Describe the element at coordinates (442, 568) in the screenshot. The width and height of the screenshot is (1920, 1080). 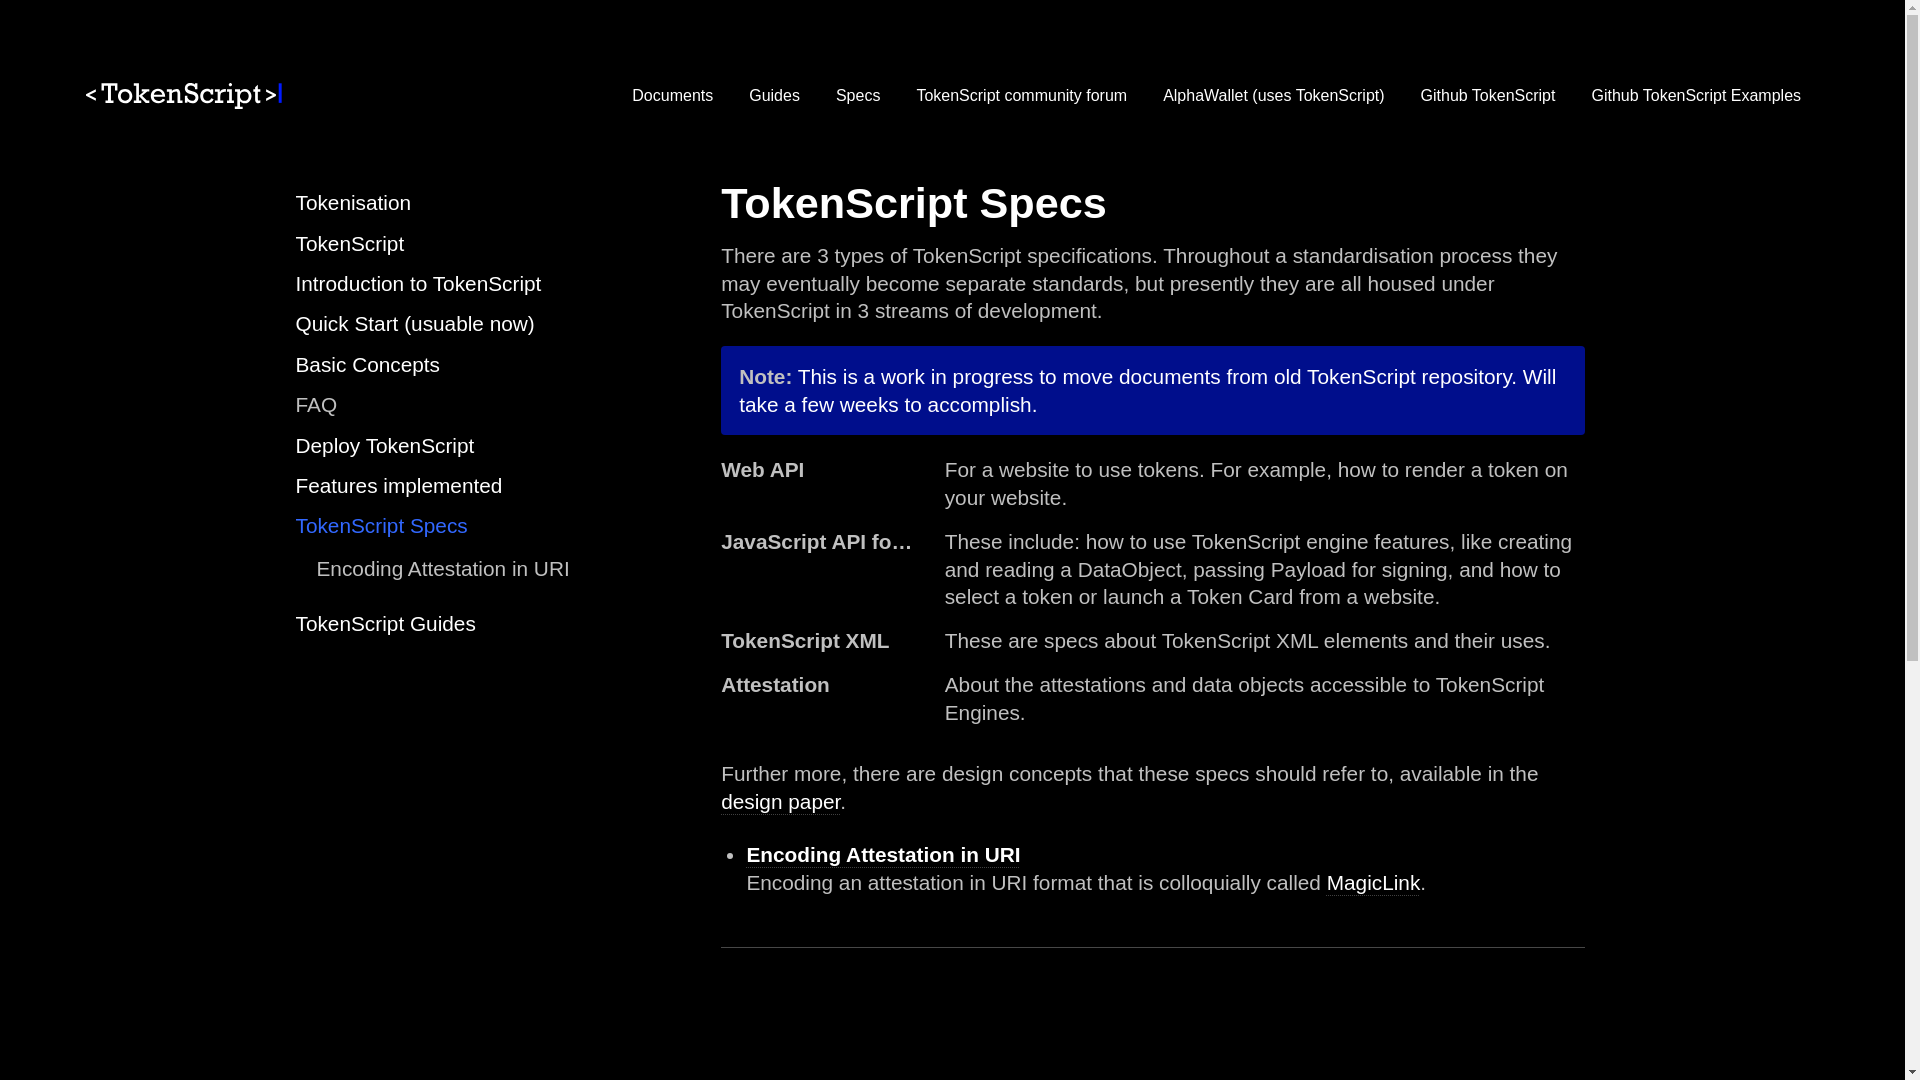
I see `Encoding Attestation in URI` at that location.